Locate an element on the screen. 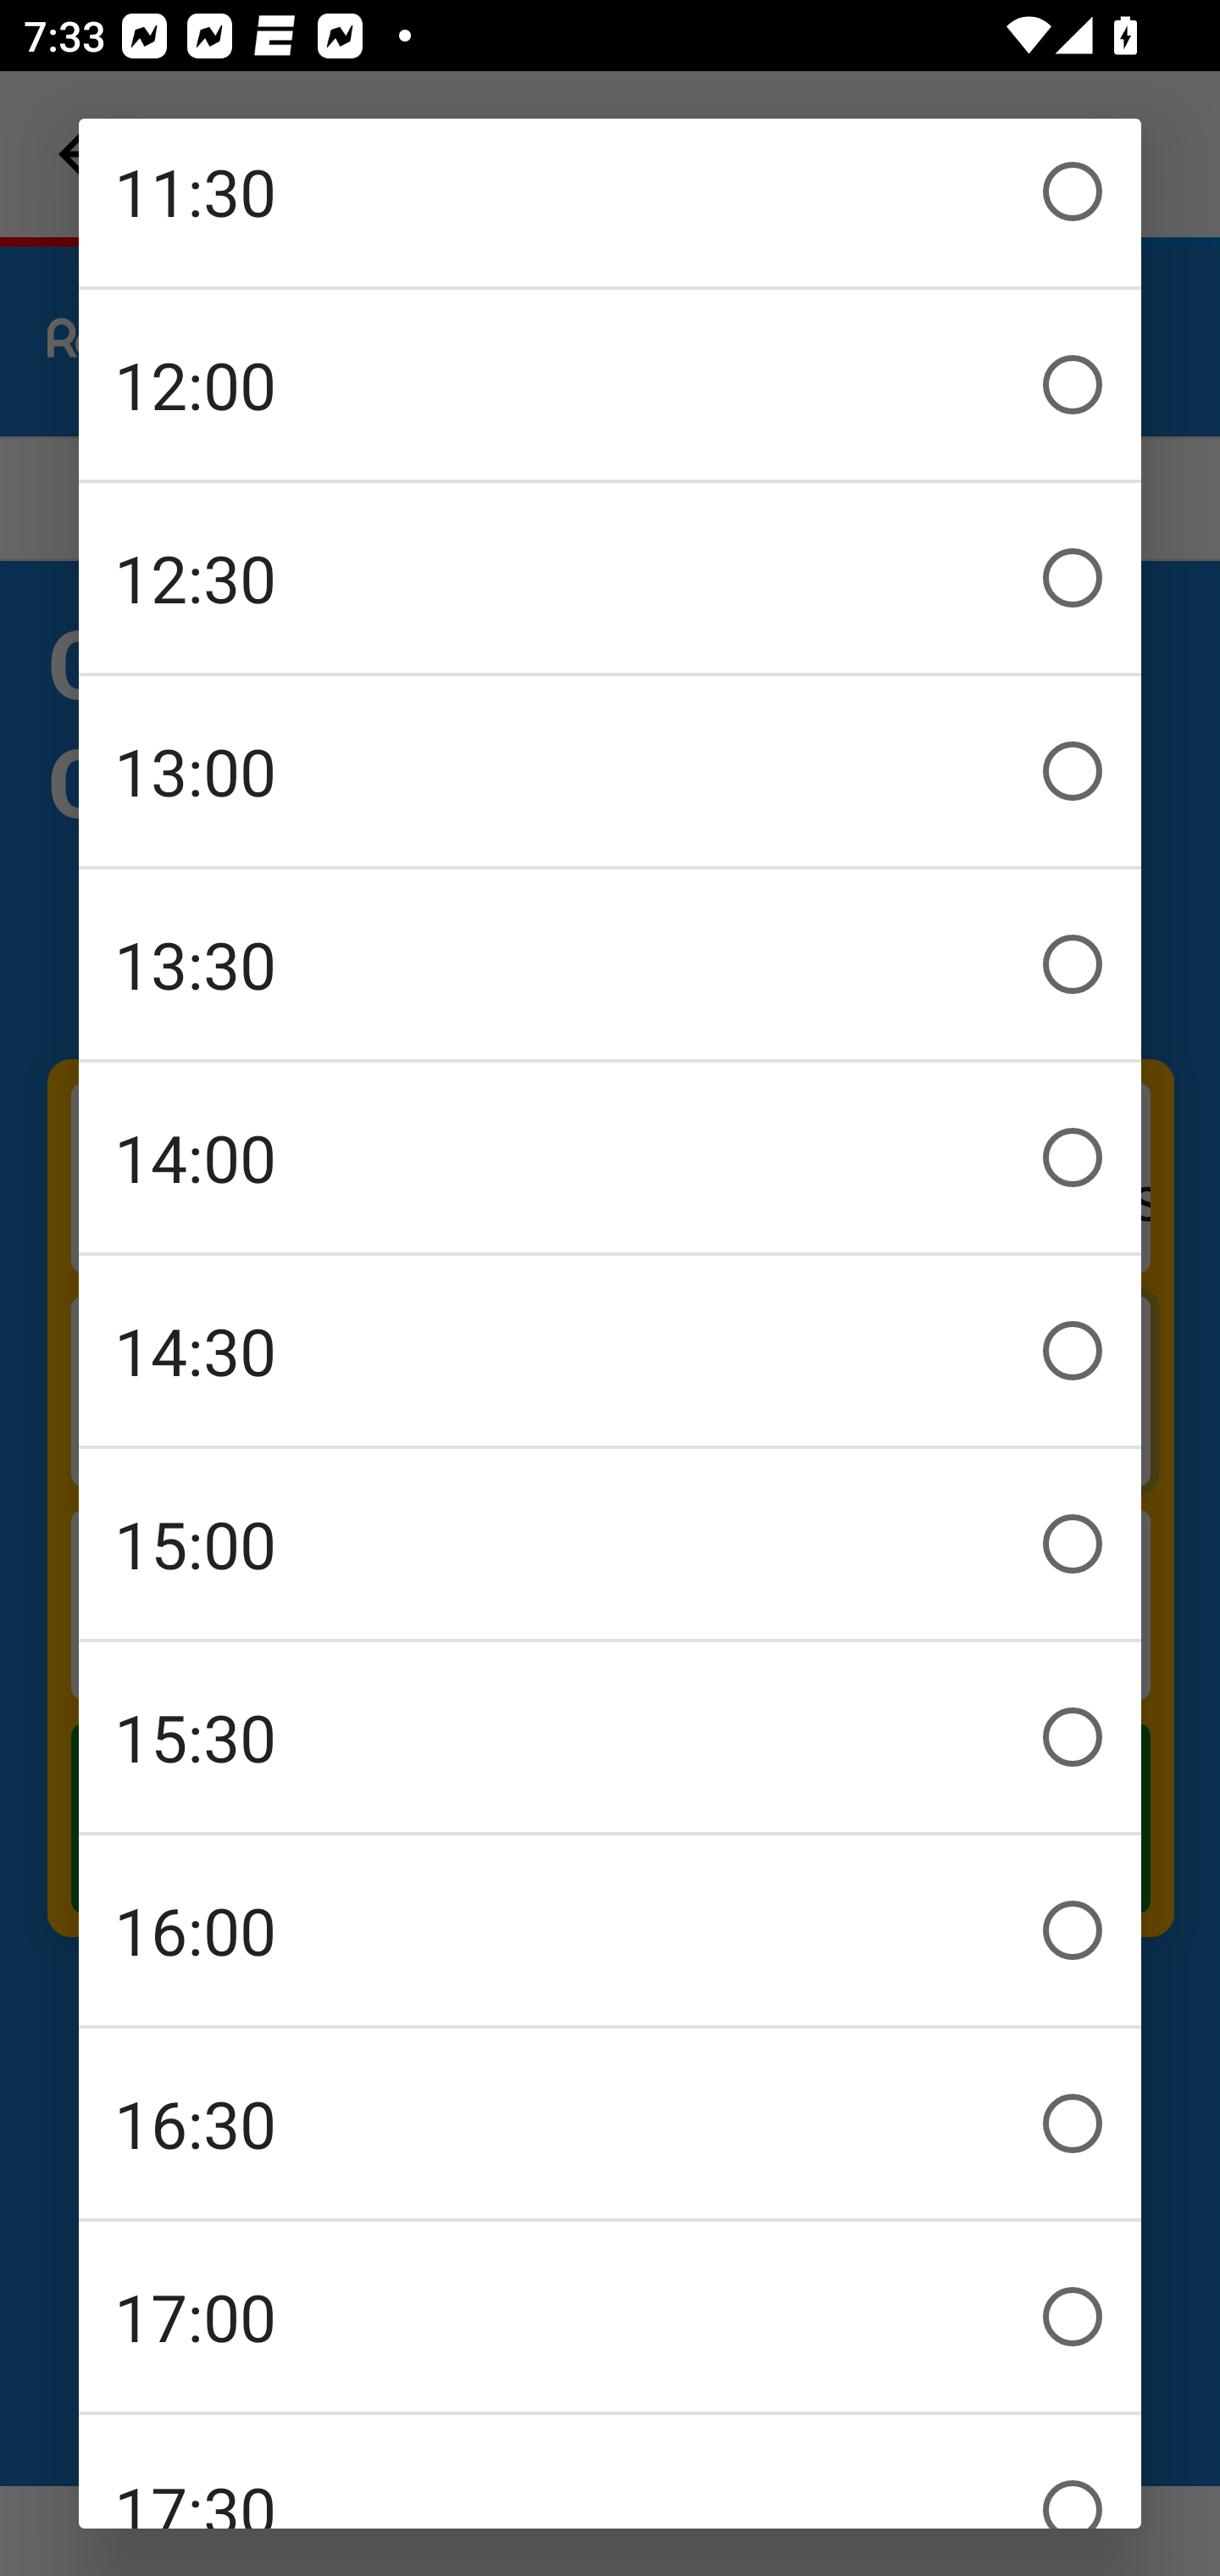  16:00 is located at coordinates (610, 1929).